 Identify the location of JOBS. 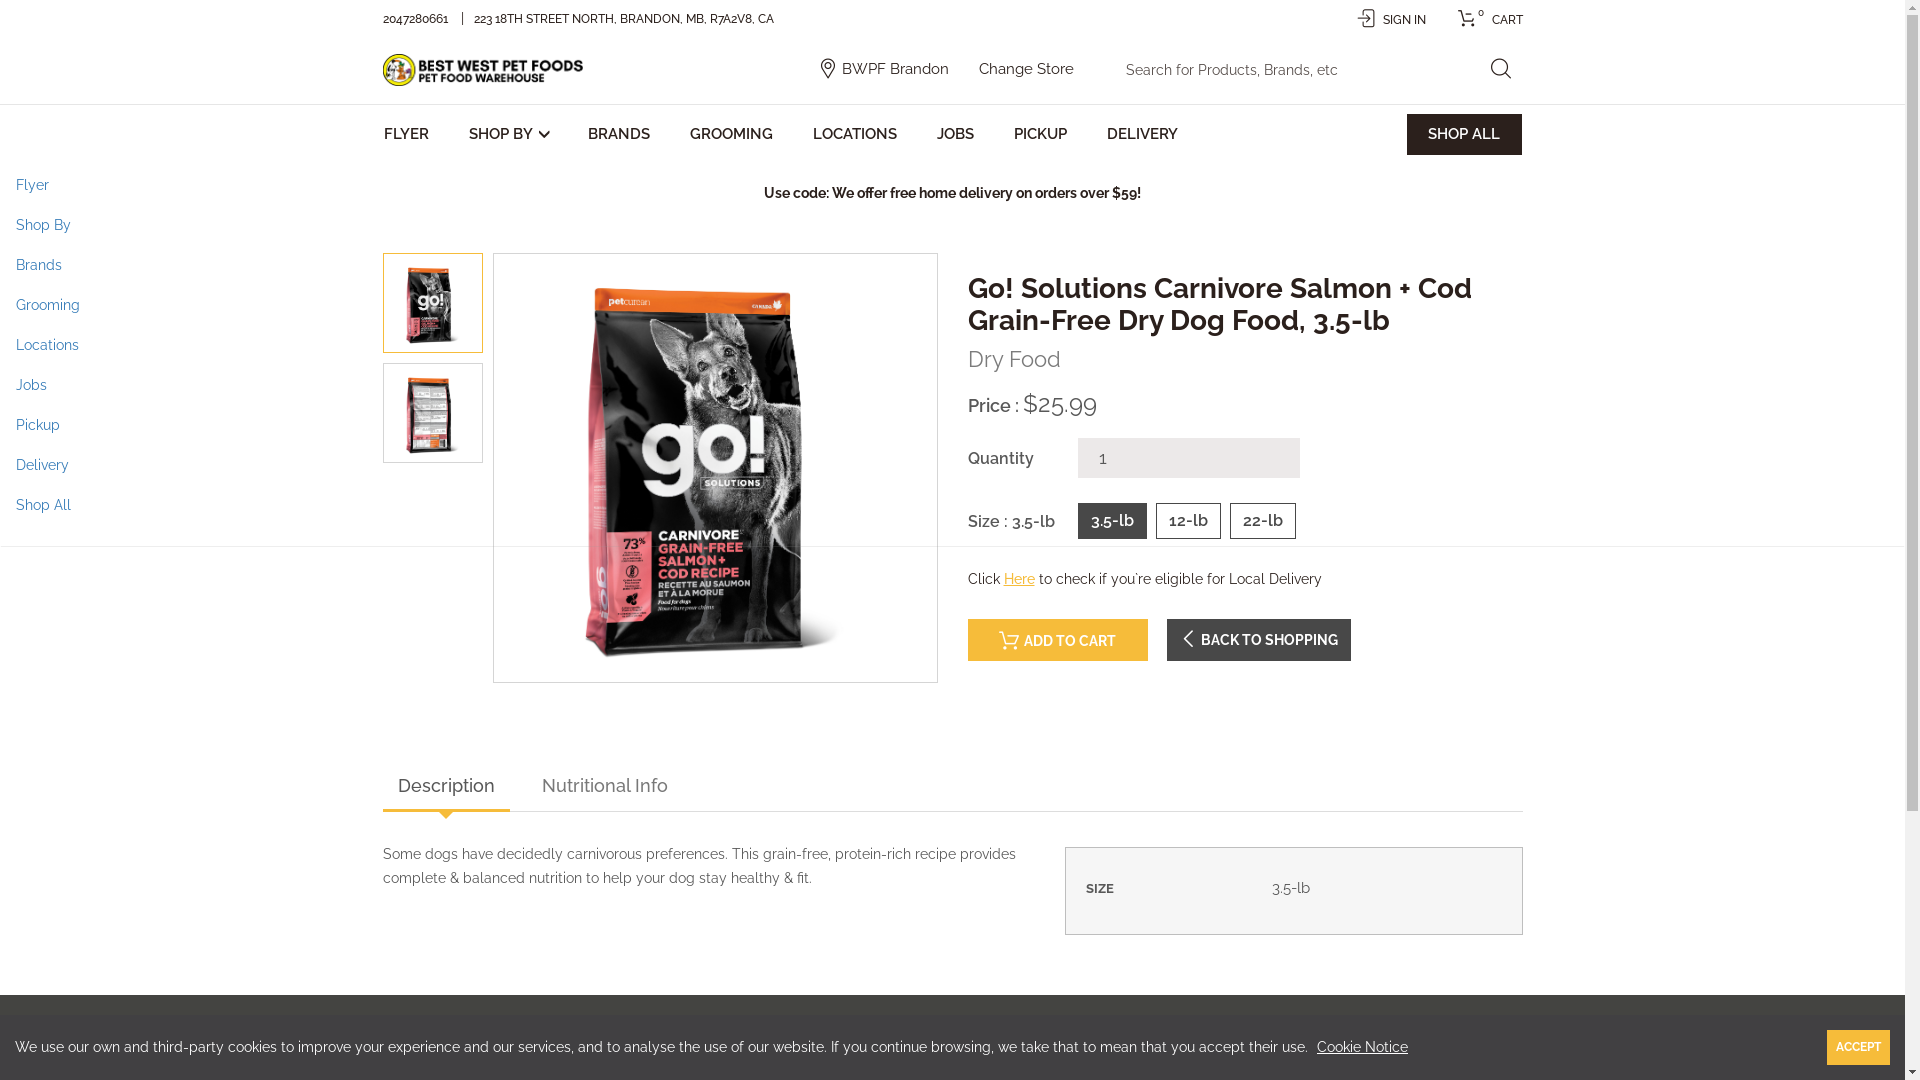
(956, 134).